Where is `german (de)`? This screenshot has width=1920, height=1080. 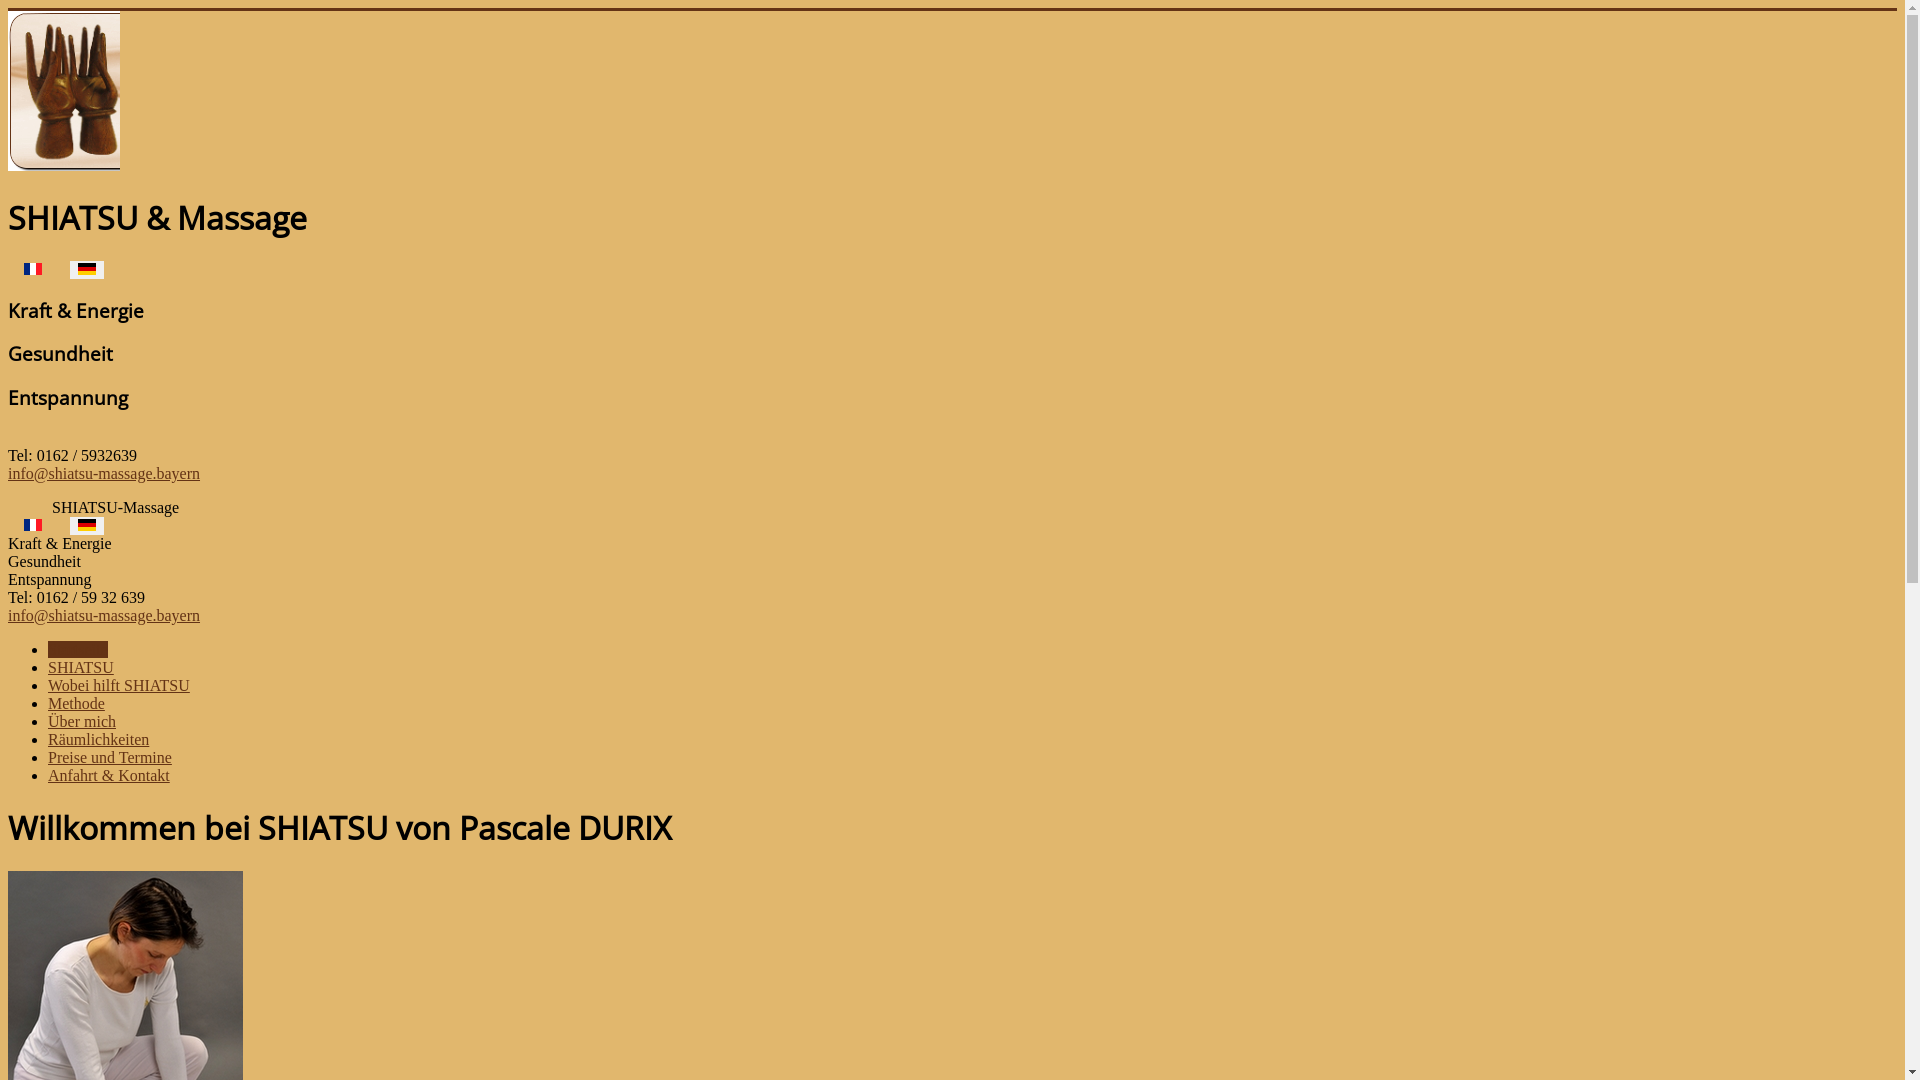 german (de) is located at coordinates (87, 269).